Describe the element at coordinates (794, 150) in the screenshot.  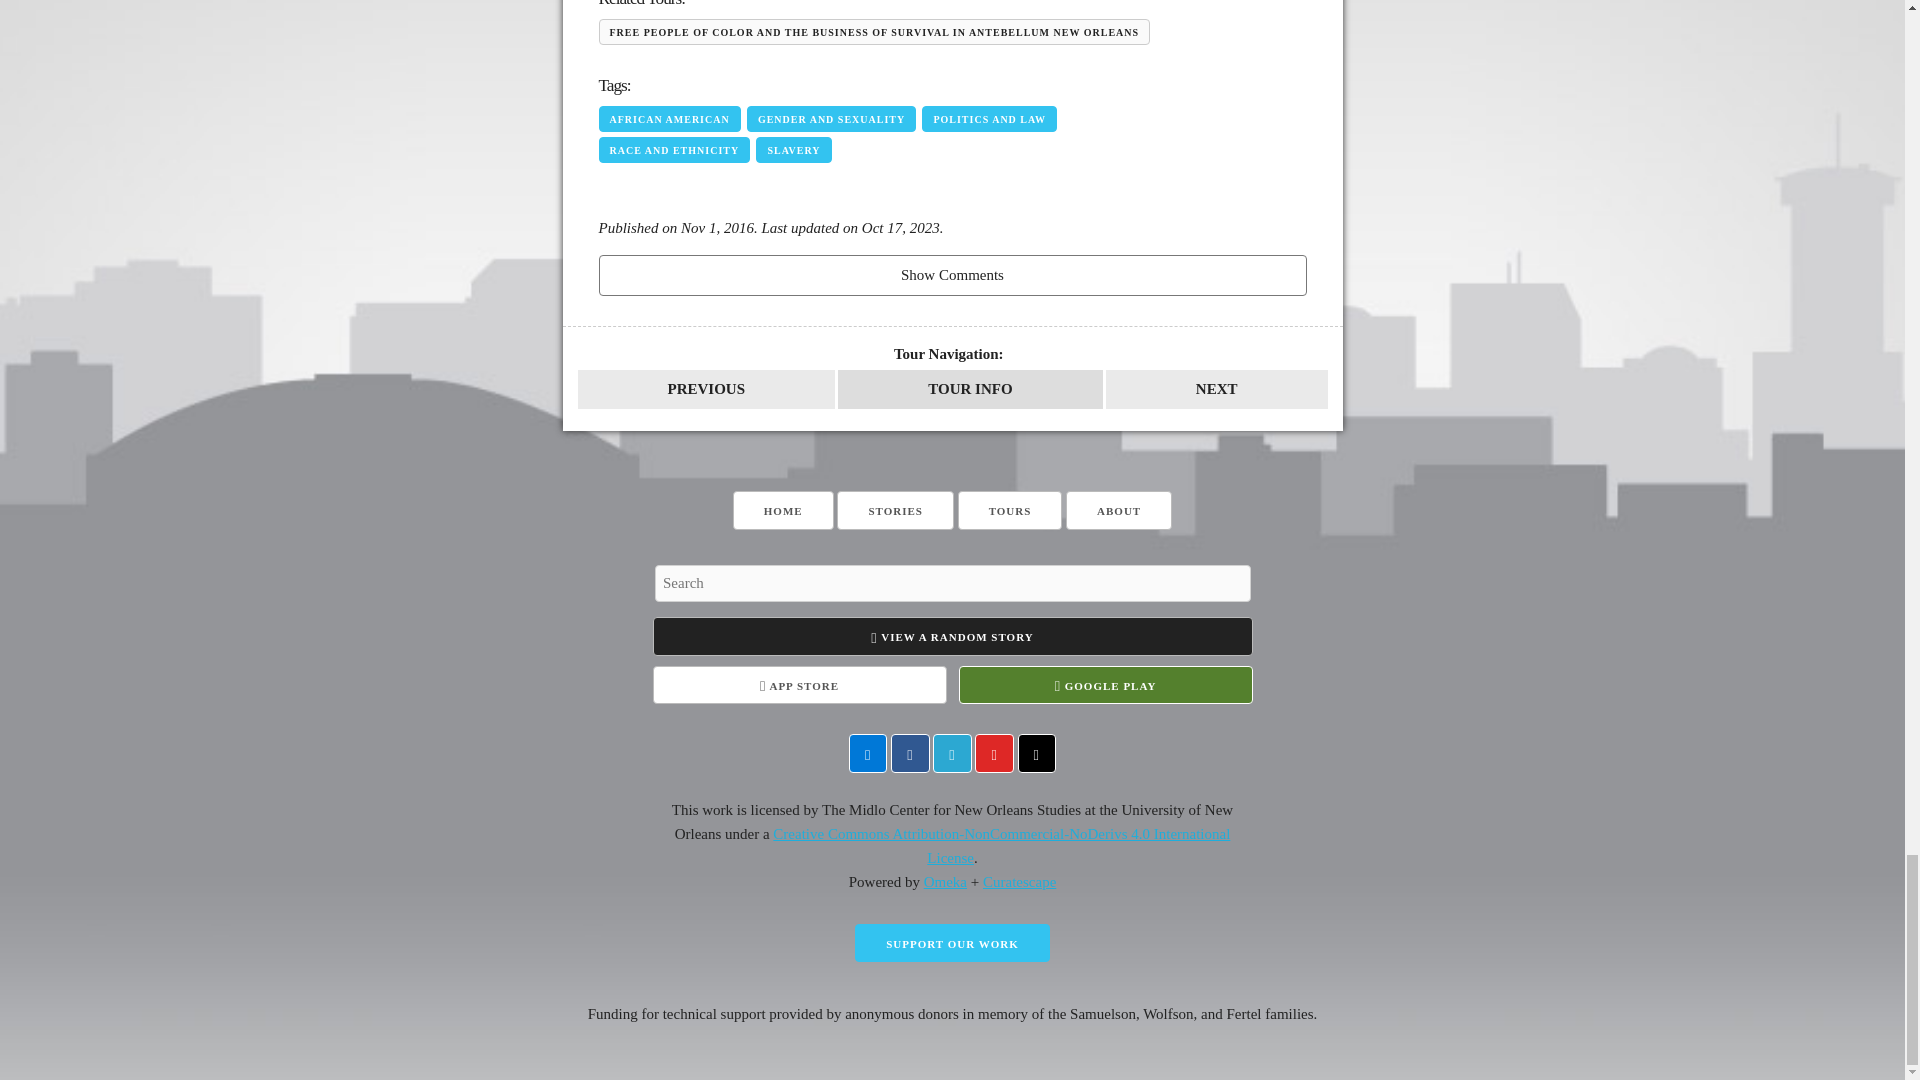
I see `SLAVERY` at that location.